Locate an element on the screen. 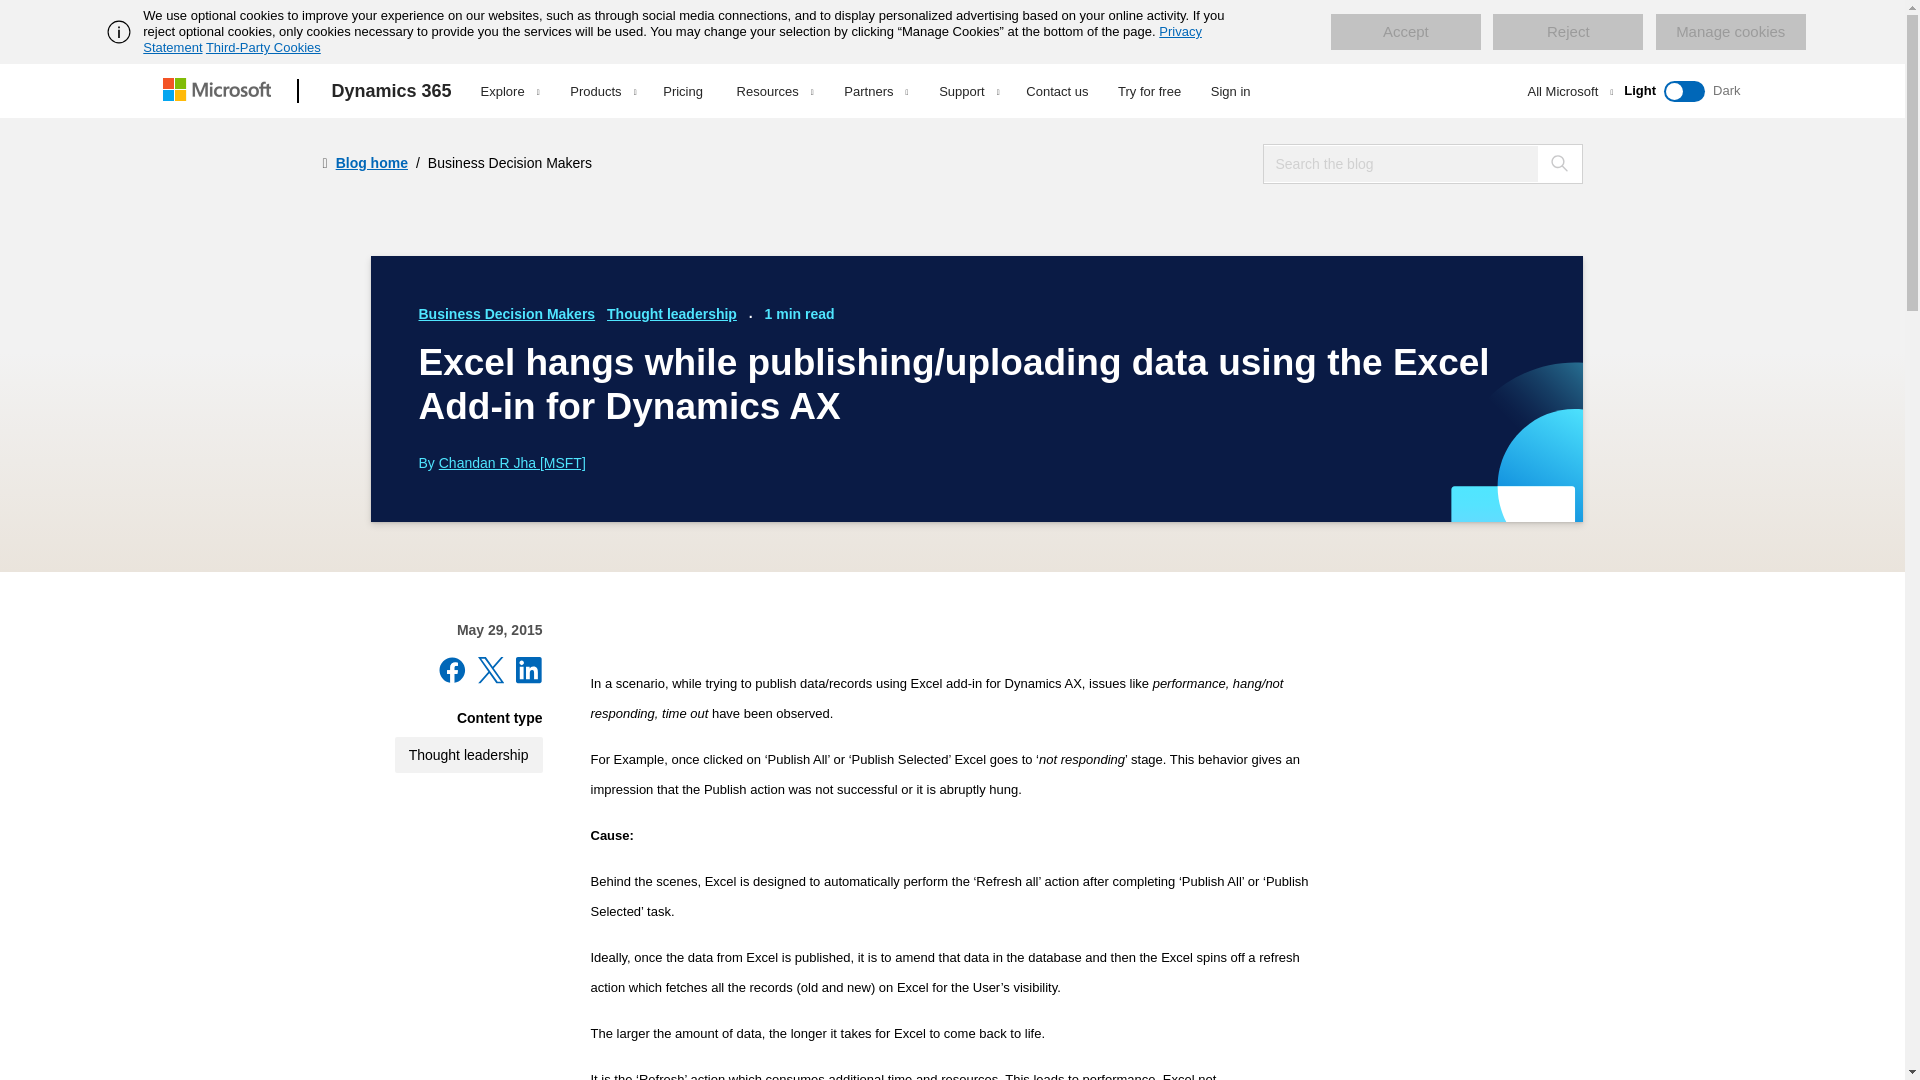 This screenshot has width=1920, height=1080. Reject is located at coordinates (1568, 32).